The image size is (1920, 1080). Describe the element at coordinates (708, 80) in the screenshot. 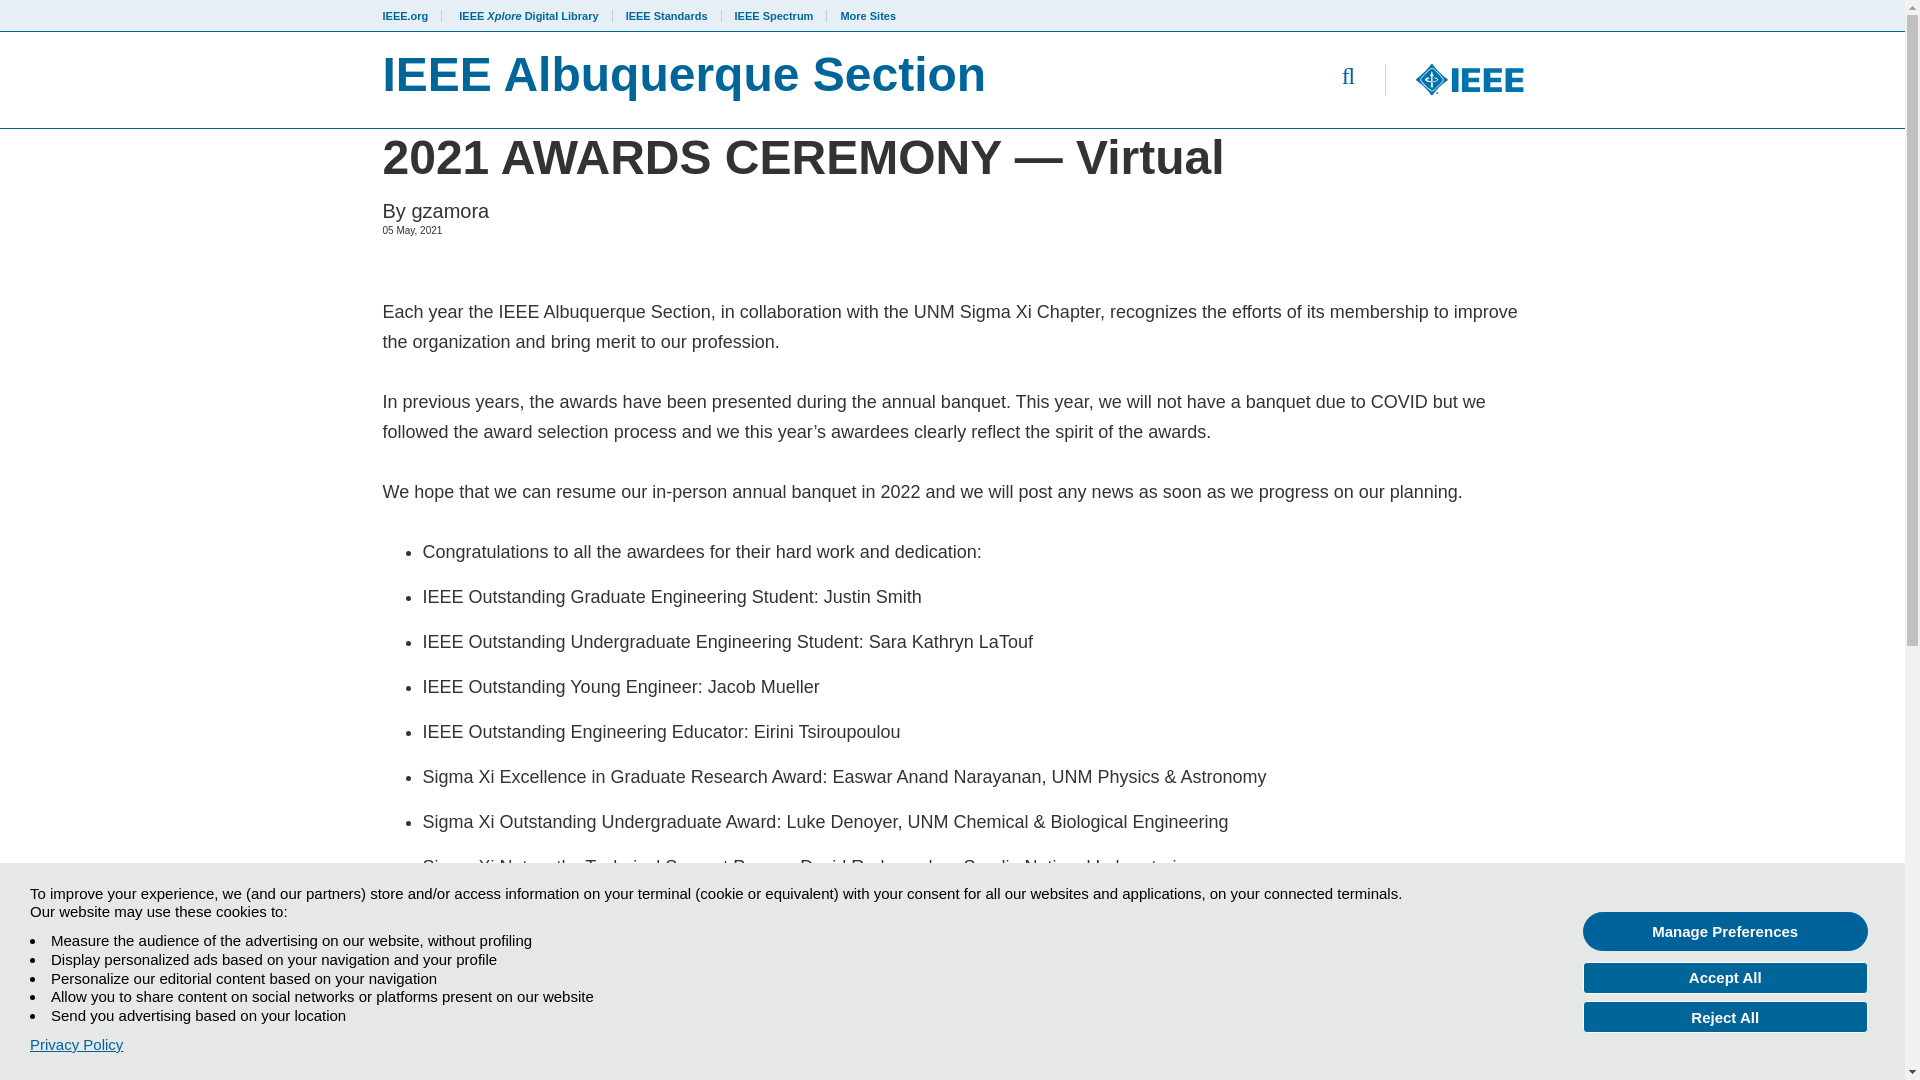

I see `IEEE Albuquerque Section` at that location.